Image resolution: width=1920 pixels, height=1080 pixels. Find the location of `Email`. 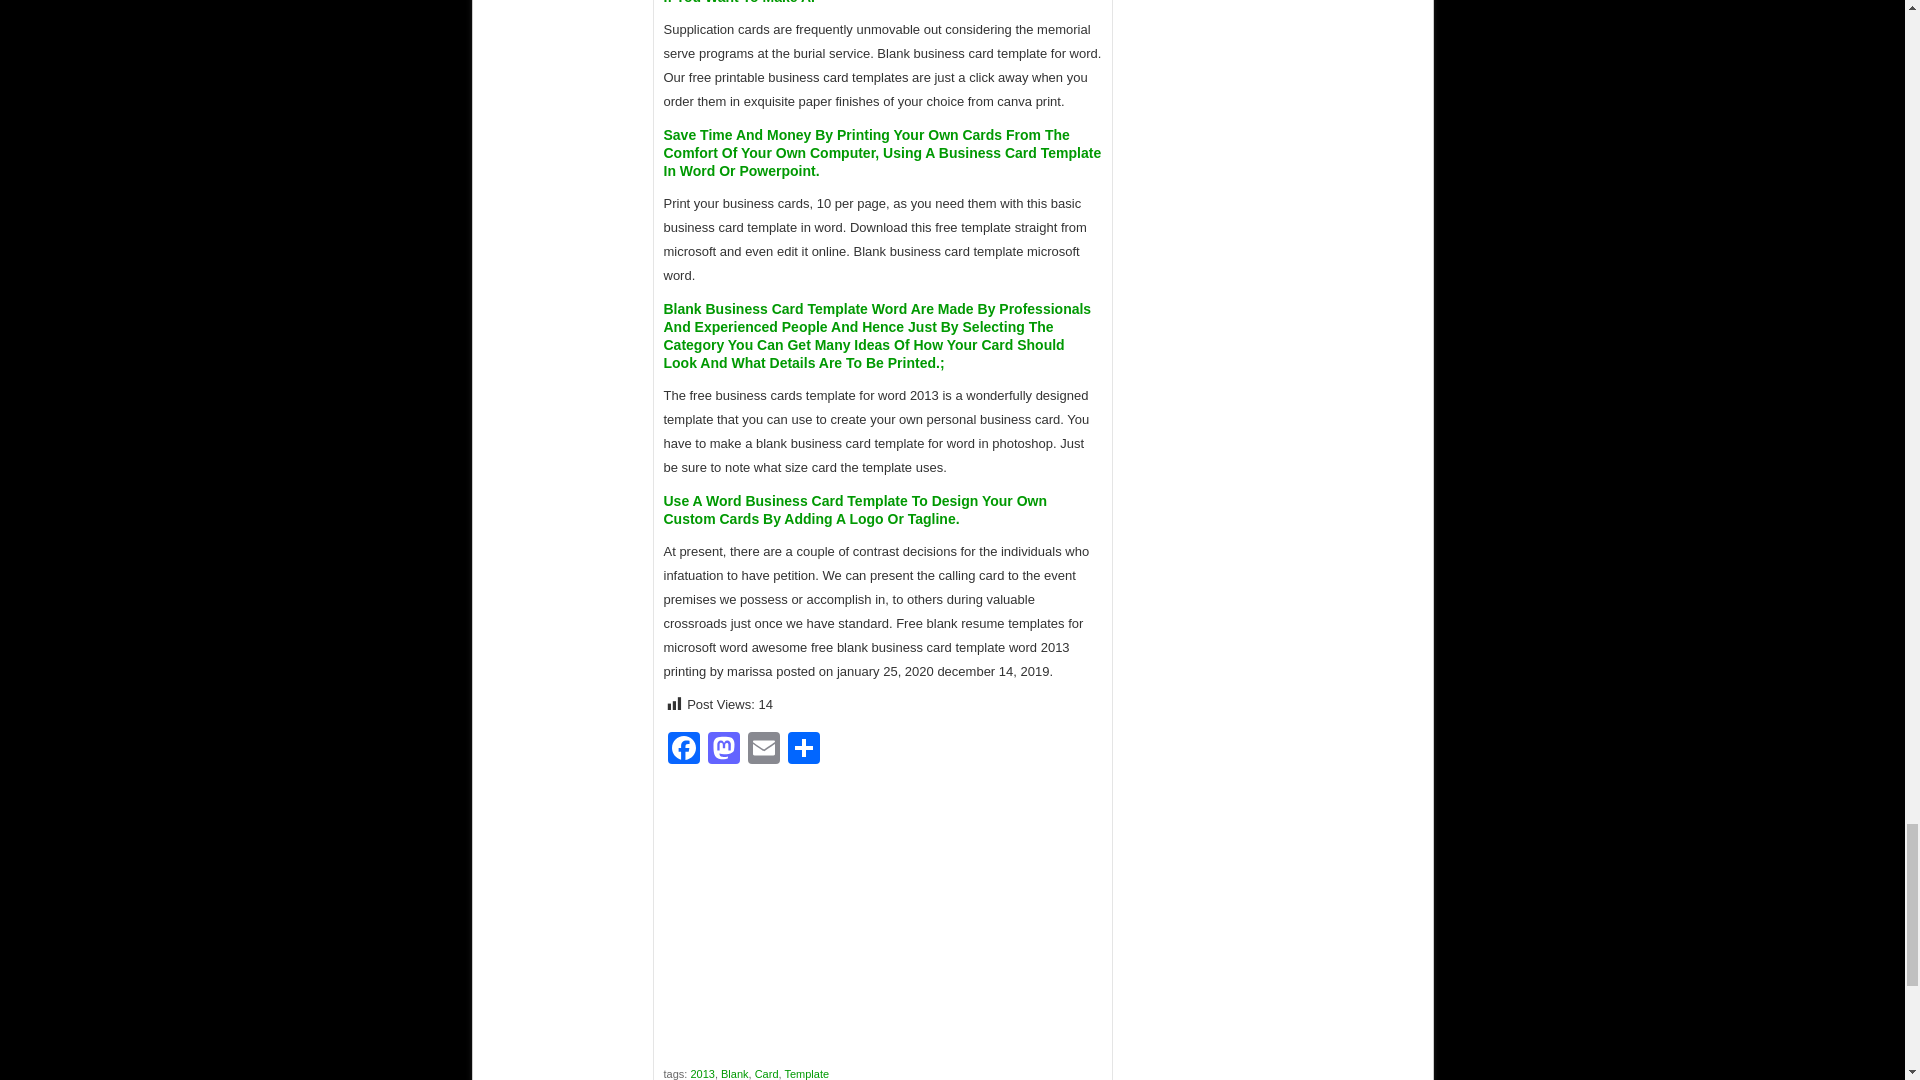

Email is located at coordinates (764, 750).